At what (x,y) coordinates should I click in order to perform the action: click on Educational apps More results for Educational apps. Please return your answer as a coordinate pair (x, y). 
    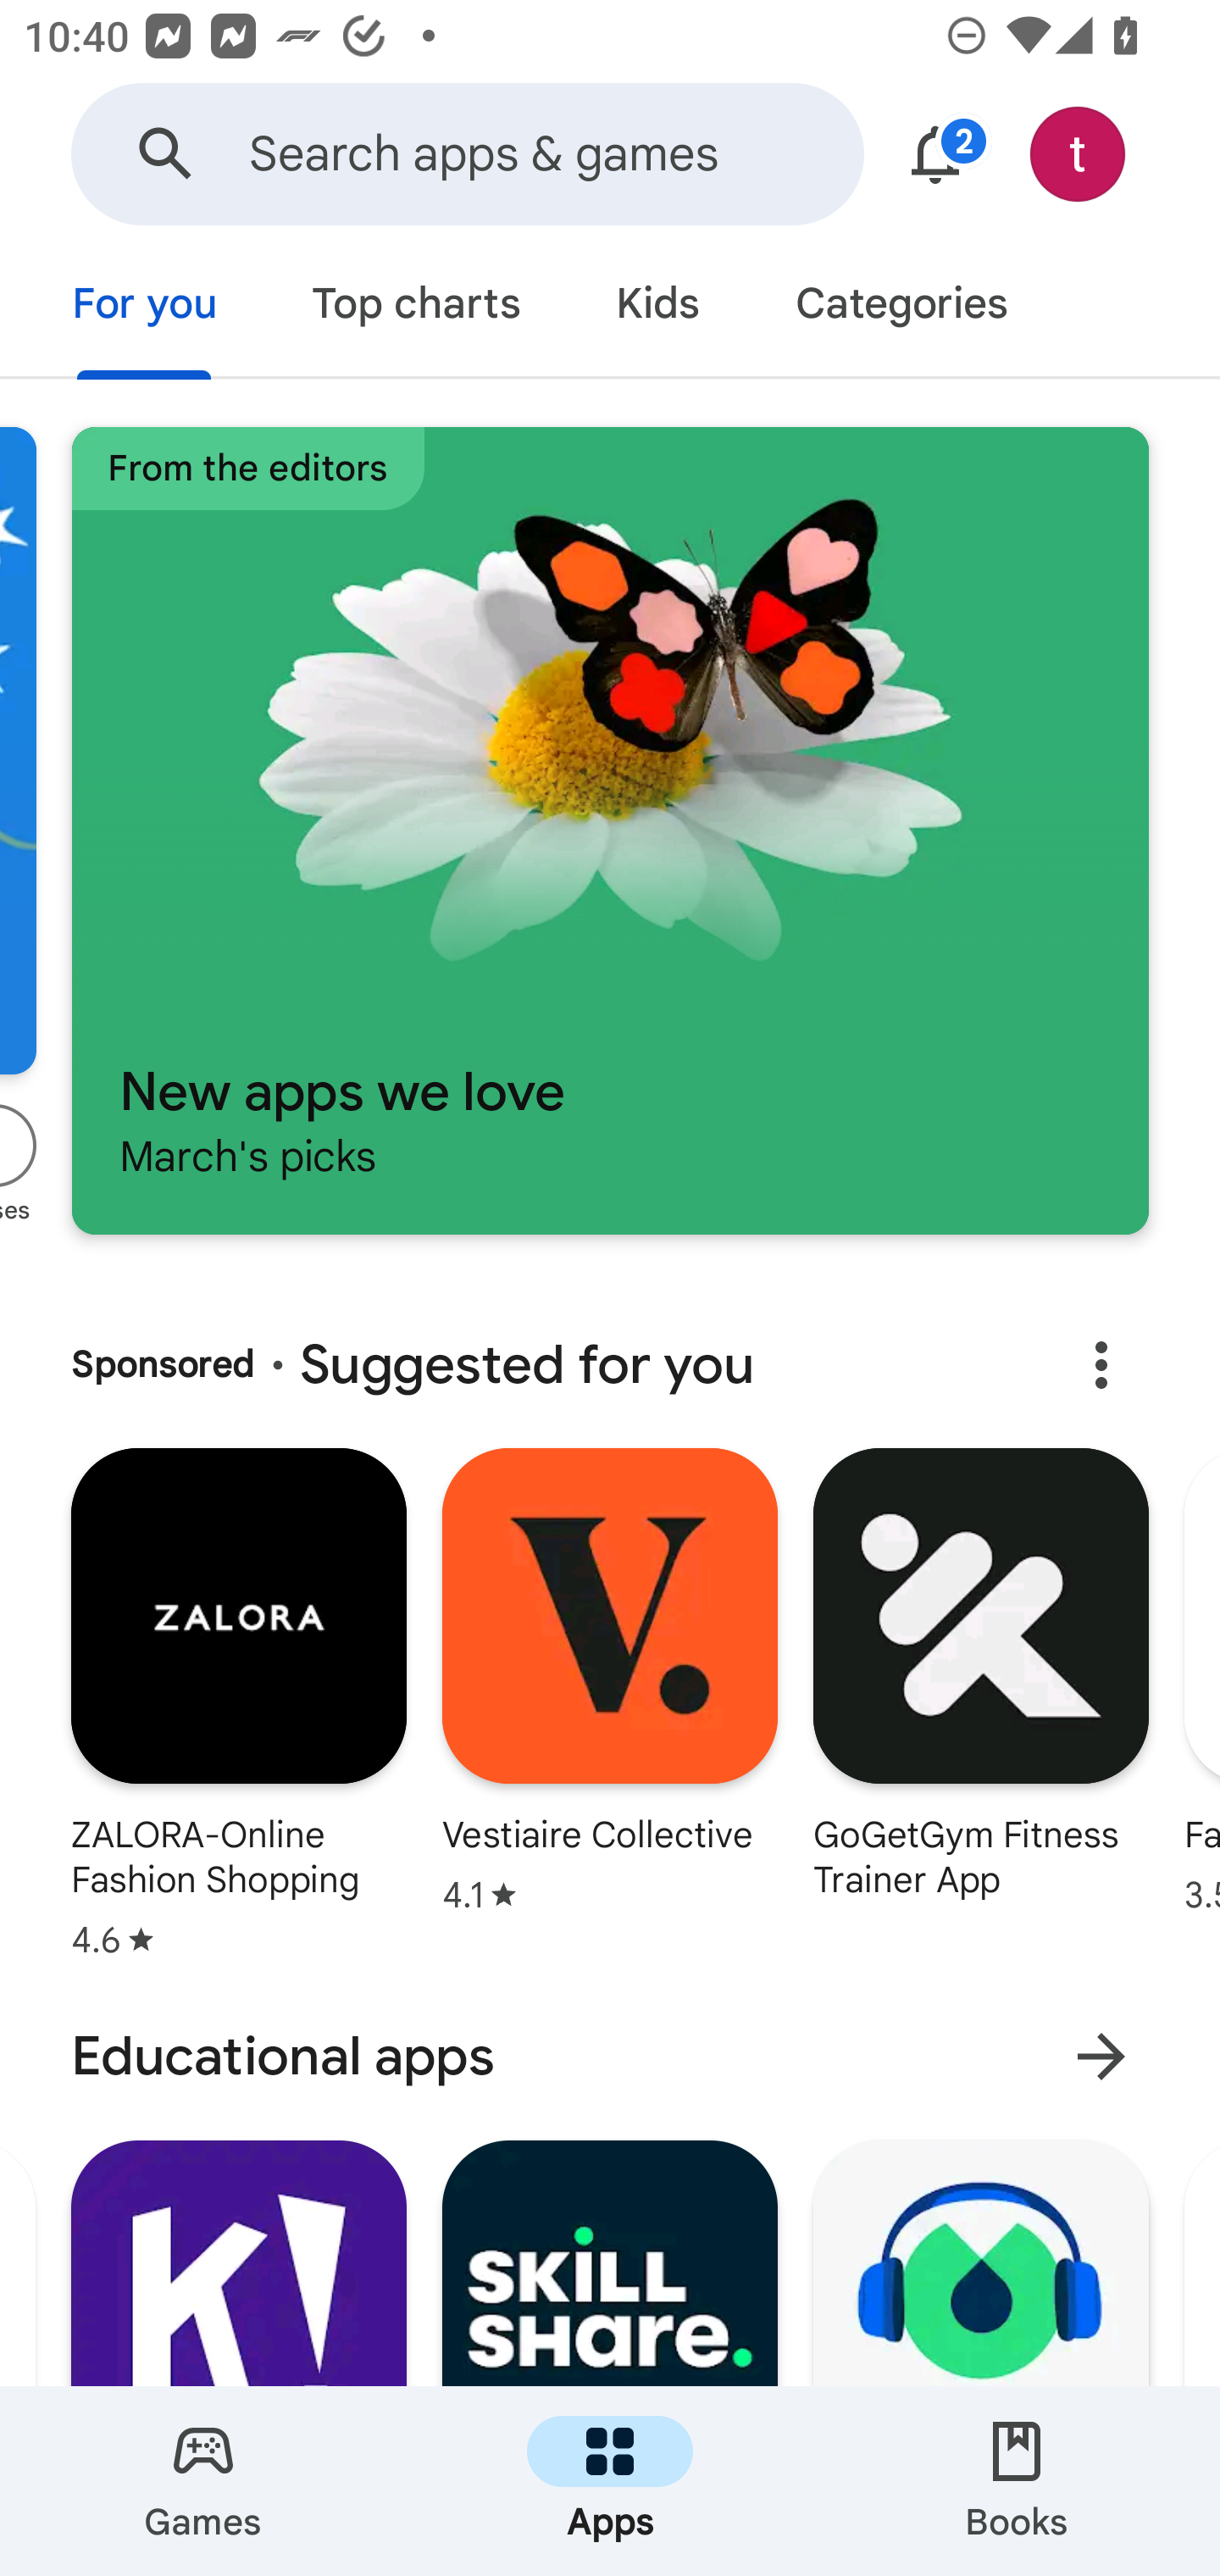
    Looking at the image, I should click on (610, 2057).